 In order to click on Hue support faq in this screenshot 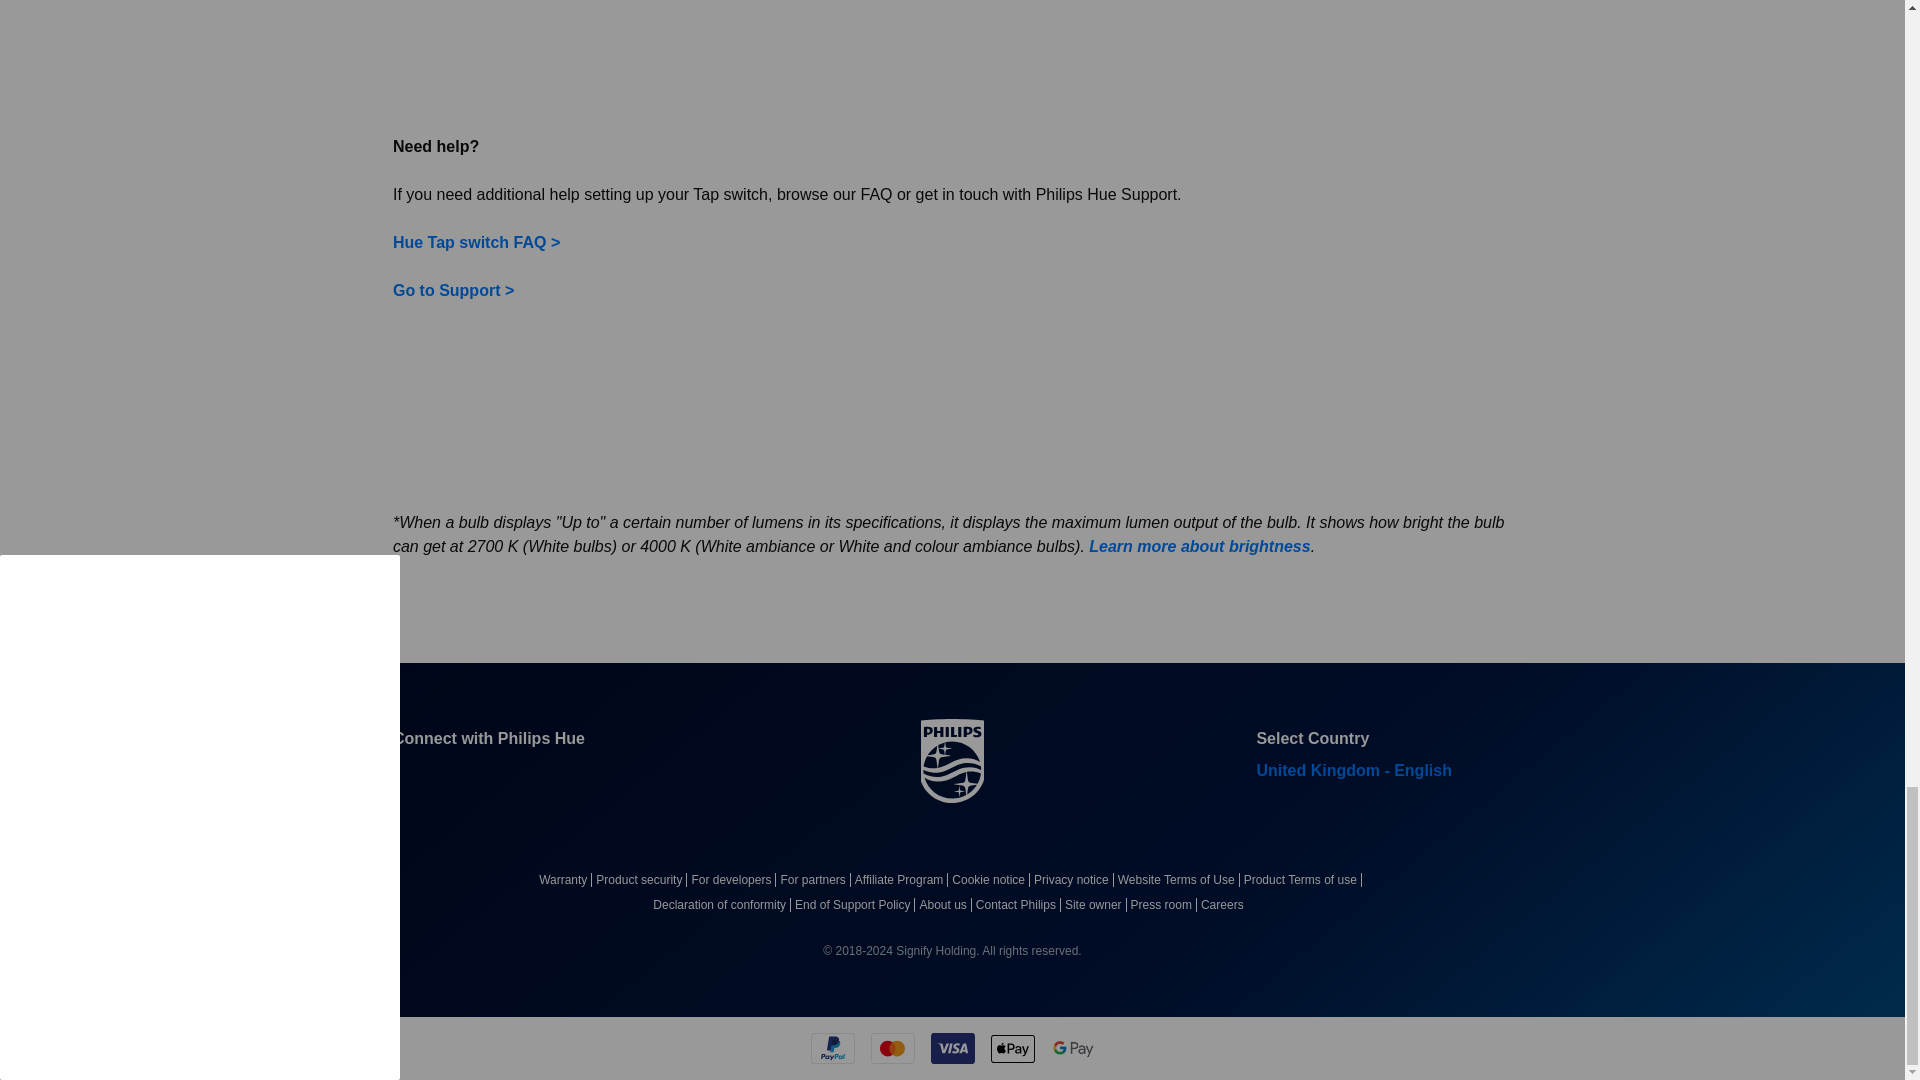, I will do `click(454, 290)`.